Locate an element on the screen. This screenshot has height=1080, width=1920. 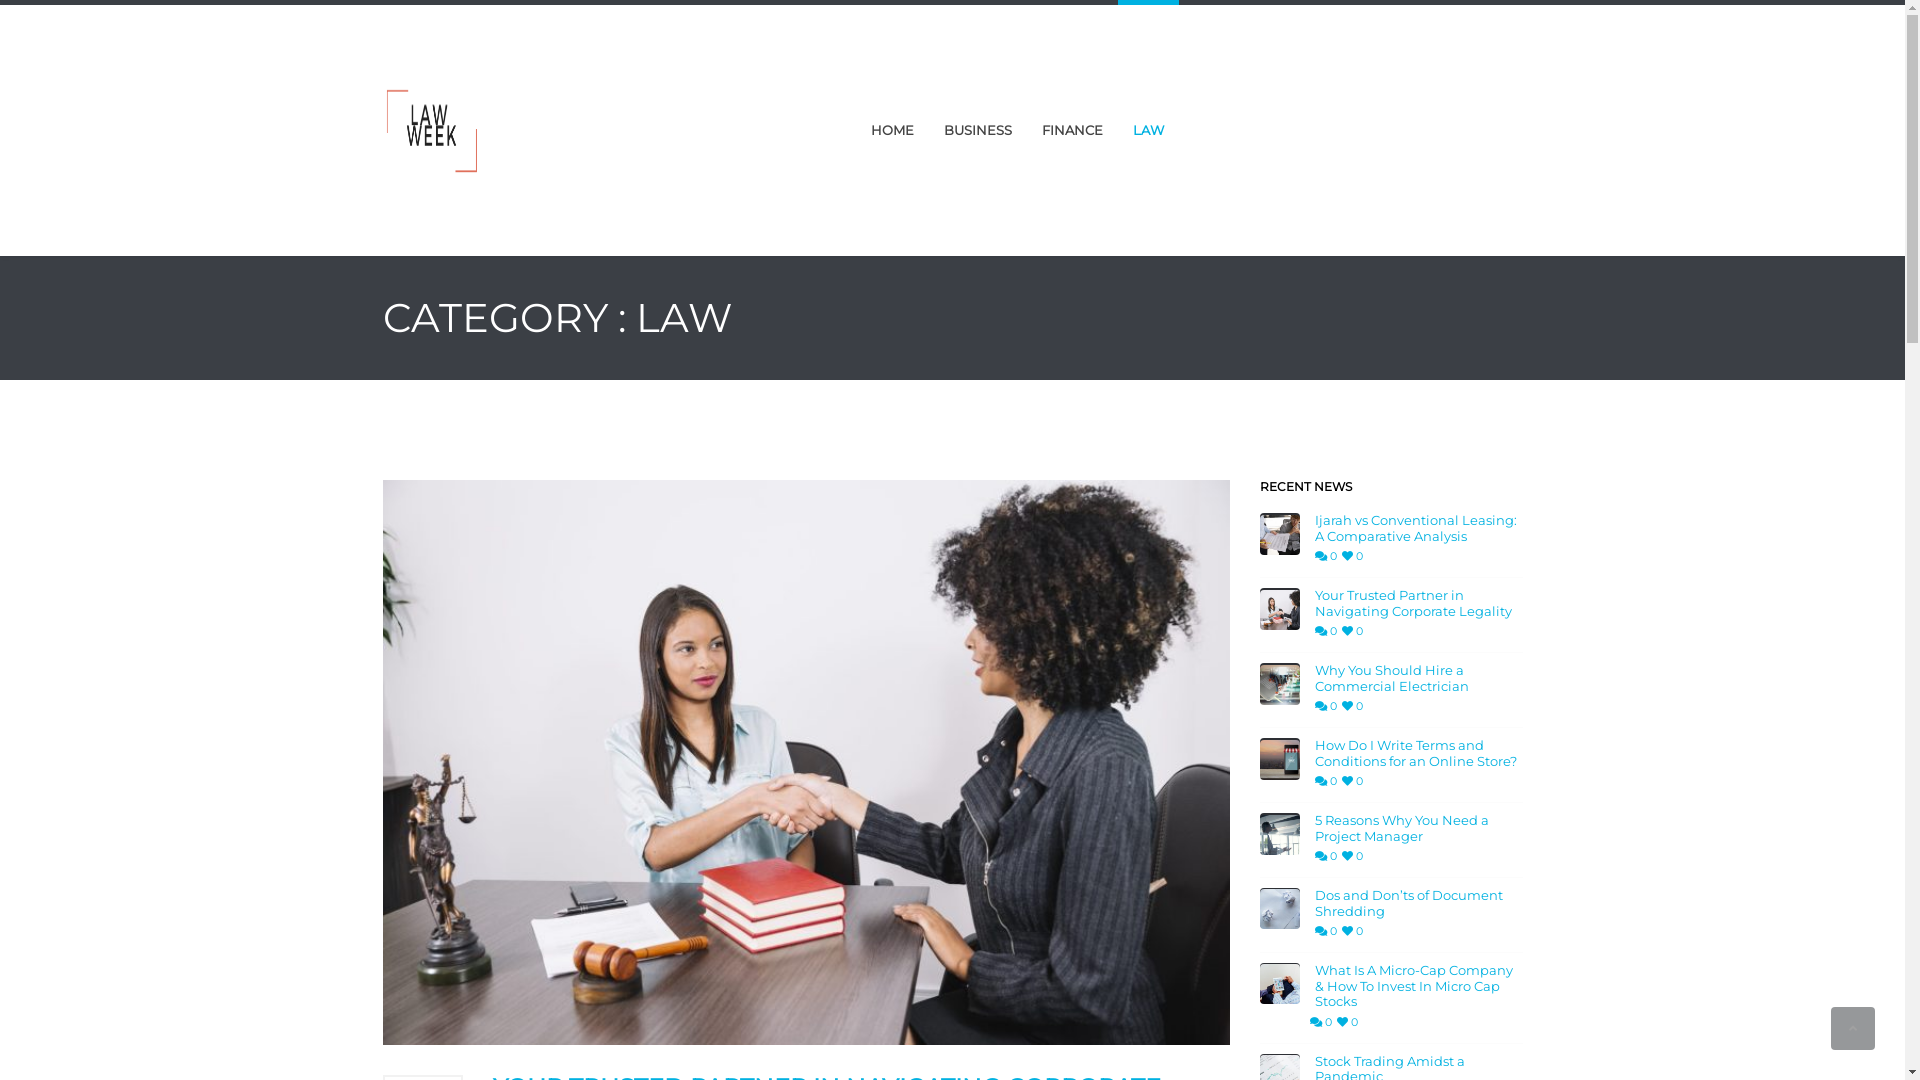
FINANCE is located at coordinates (1072, 130).